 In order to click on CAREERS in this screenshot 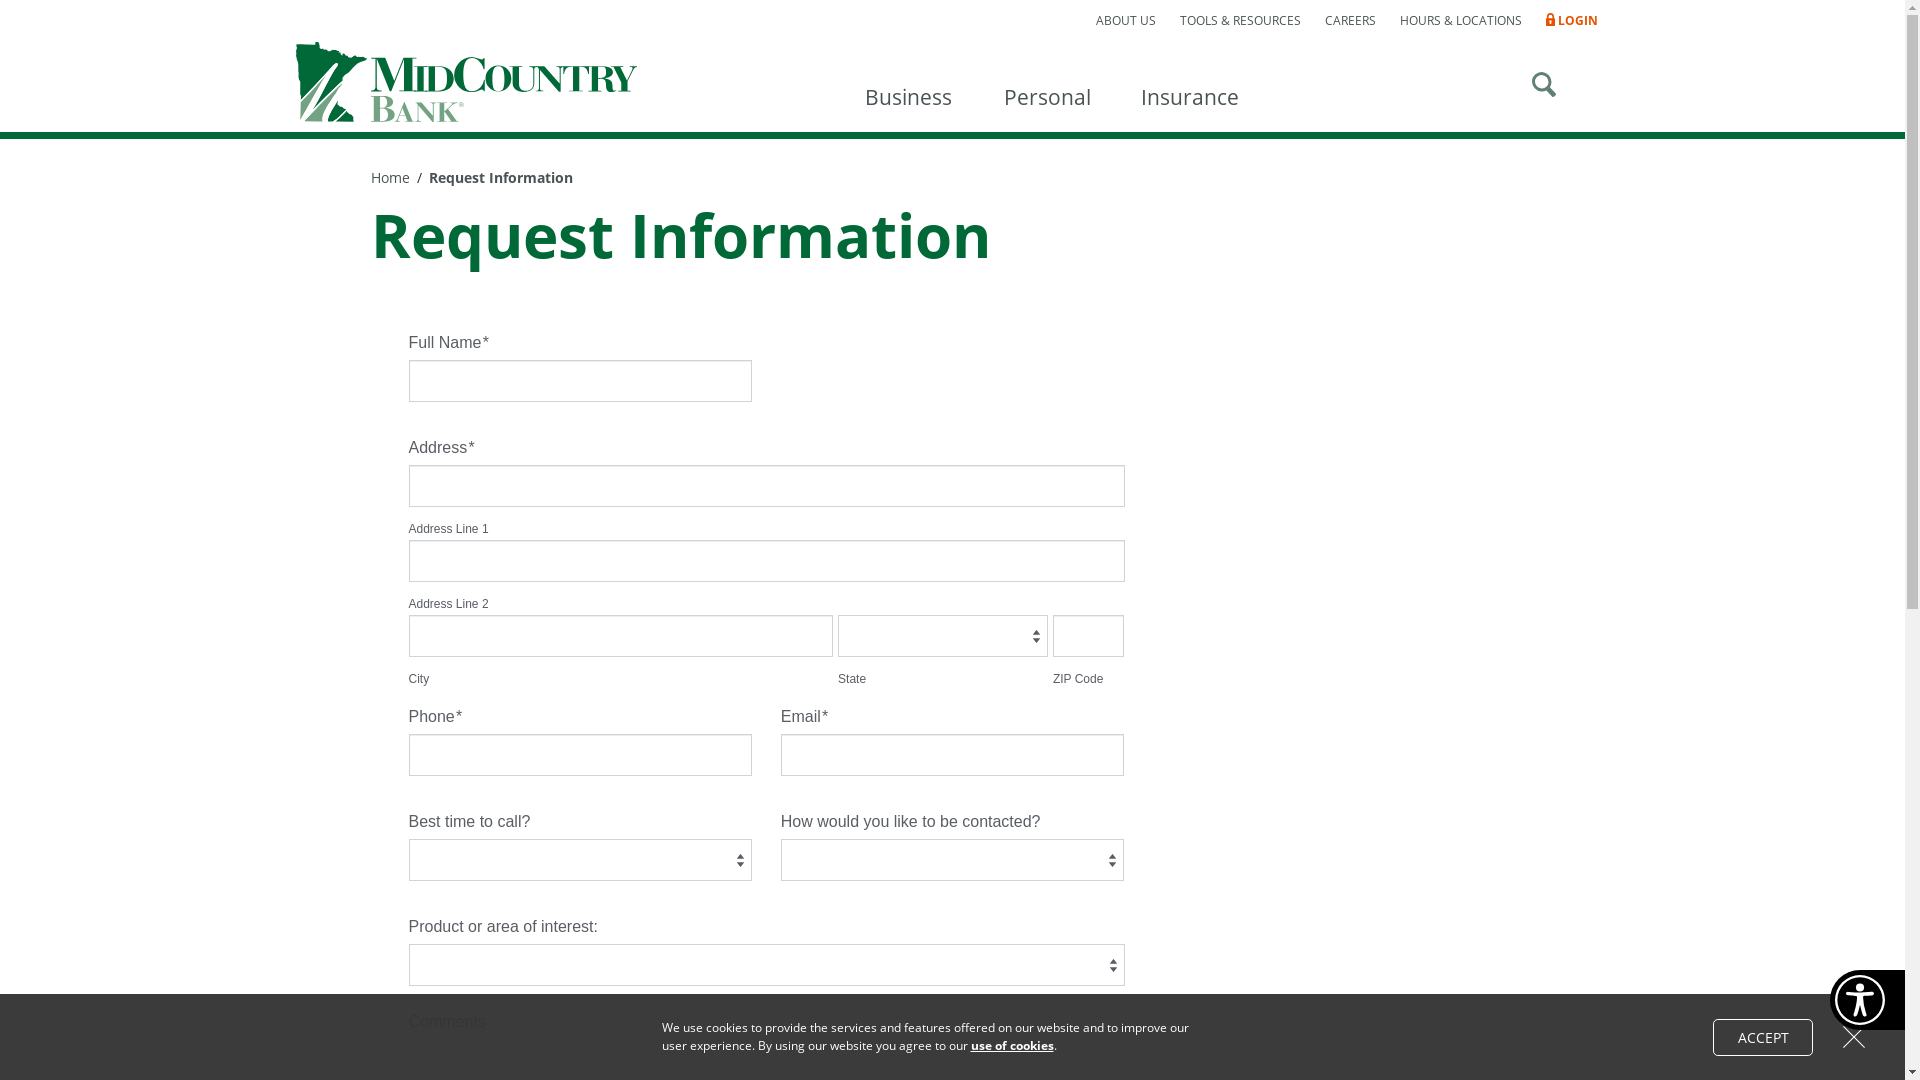, I will do `click(1350, 21)`.